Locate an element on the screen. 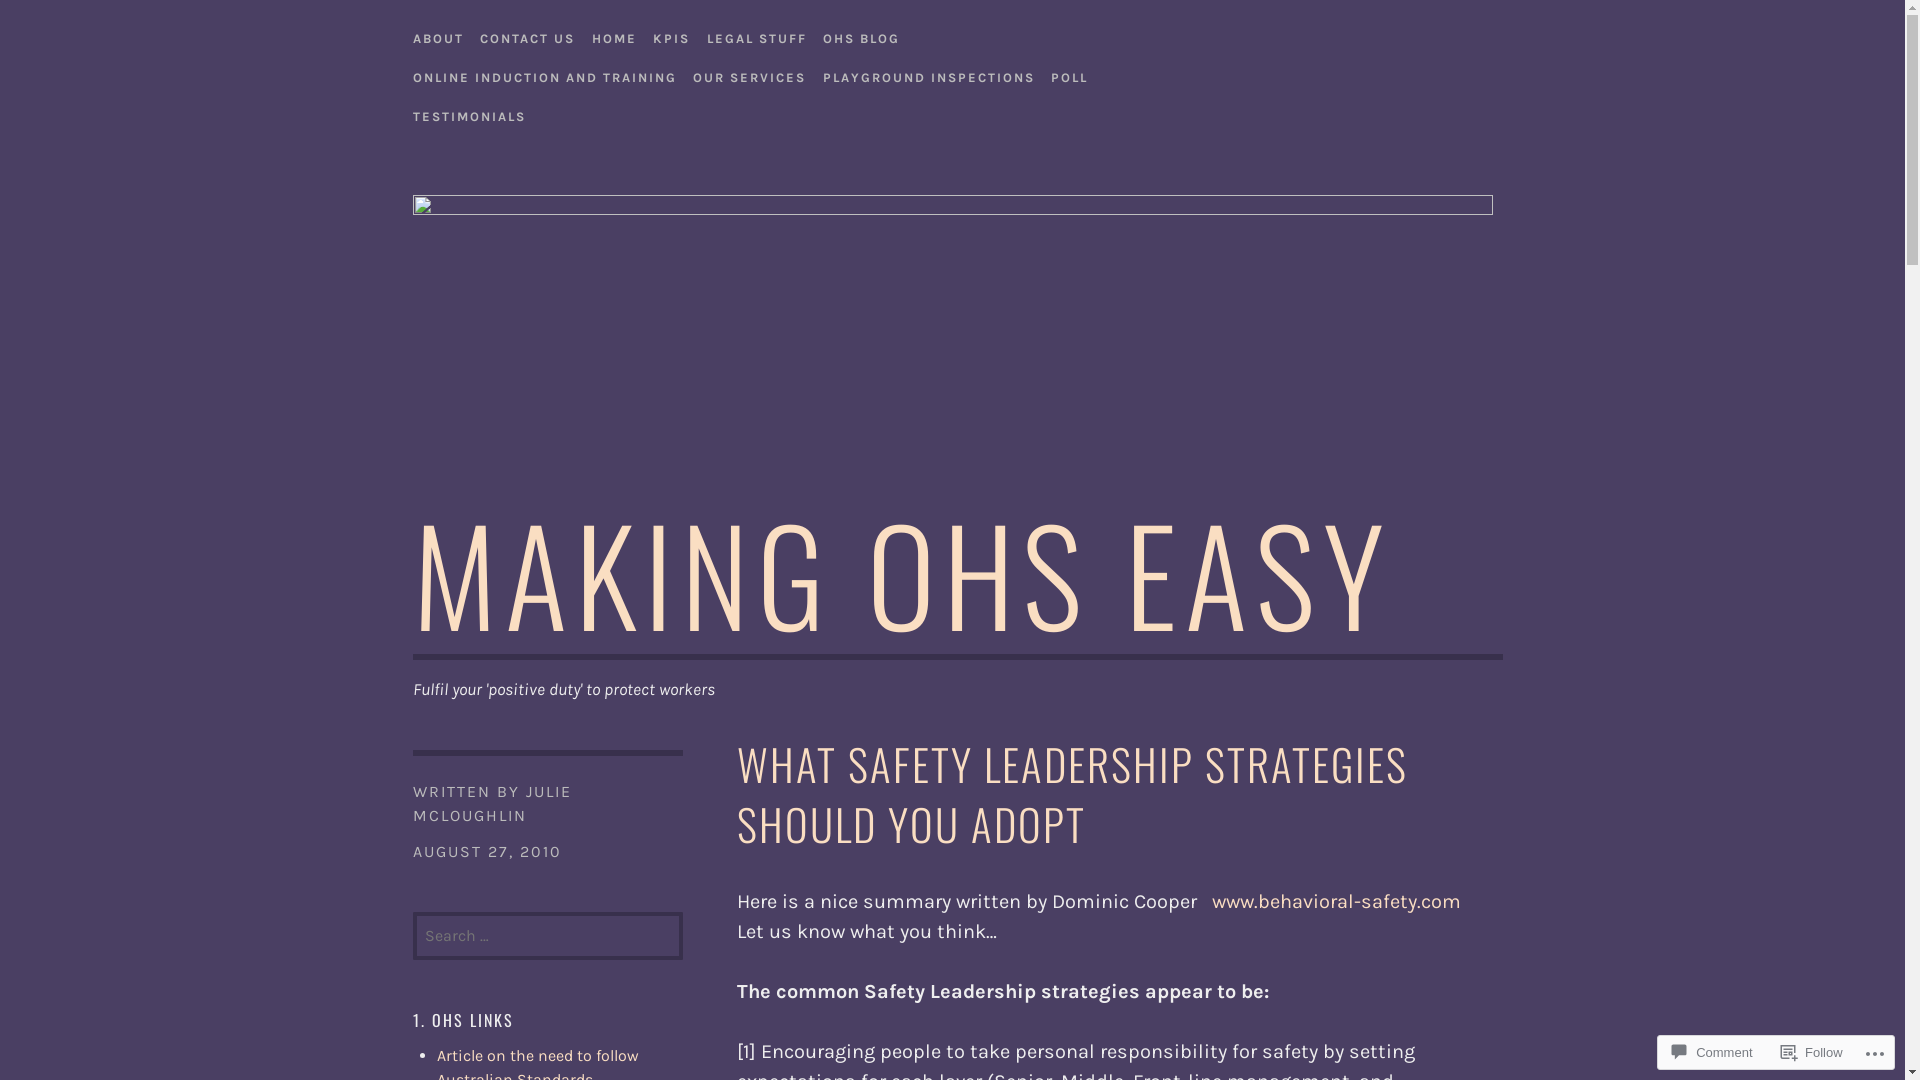 The width and height of the screenshot is (1920, 1080). Follow is located at coordinates (1812, 1052).